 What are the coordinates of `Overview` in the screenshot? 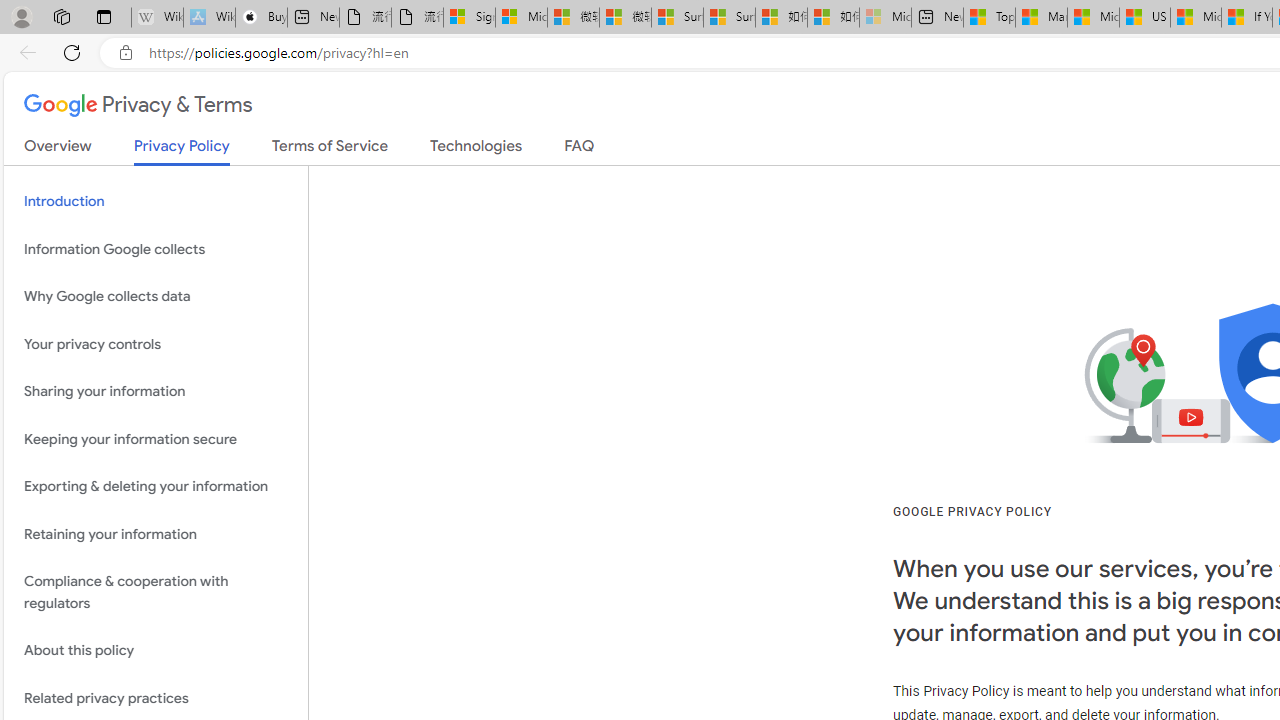 It's located at (58, 150).